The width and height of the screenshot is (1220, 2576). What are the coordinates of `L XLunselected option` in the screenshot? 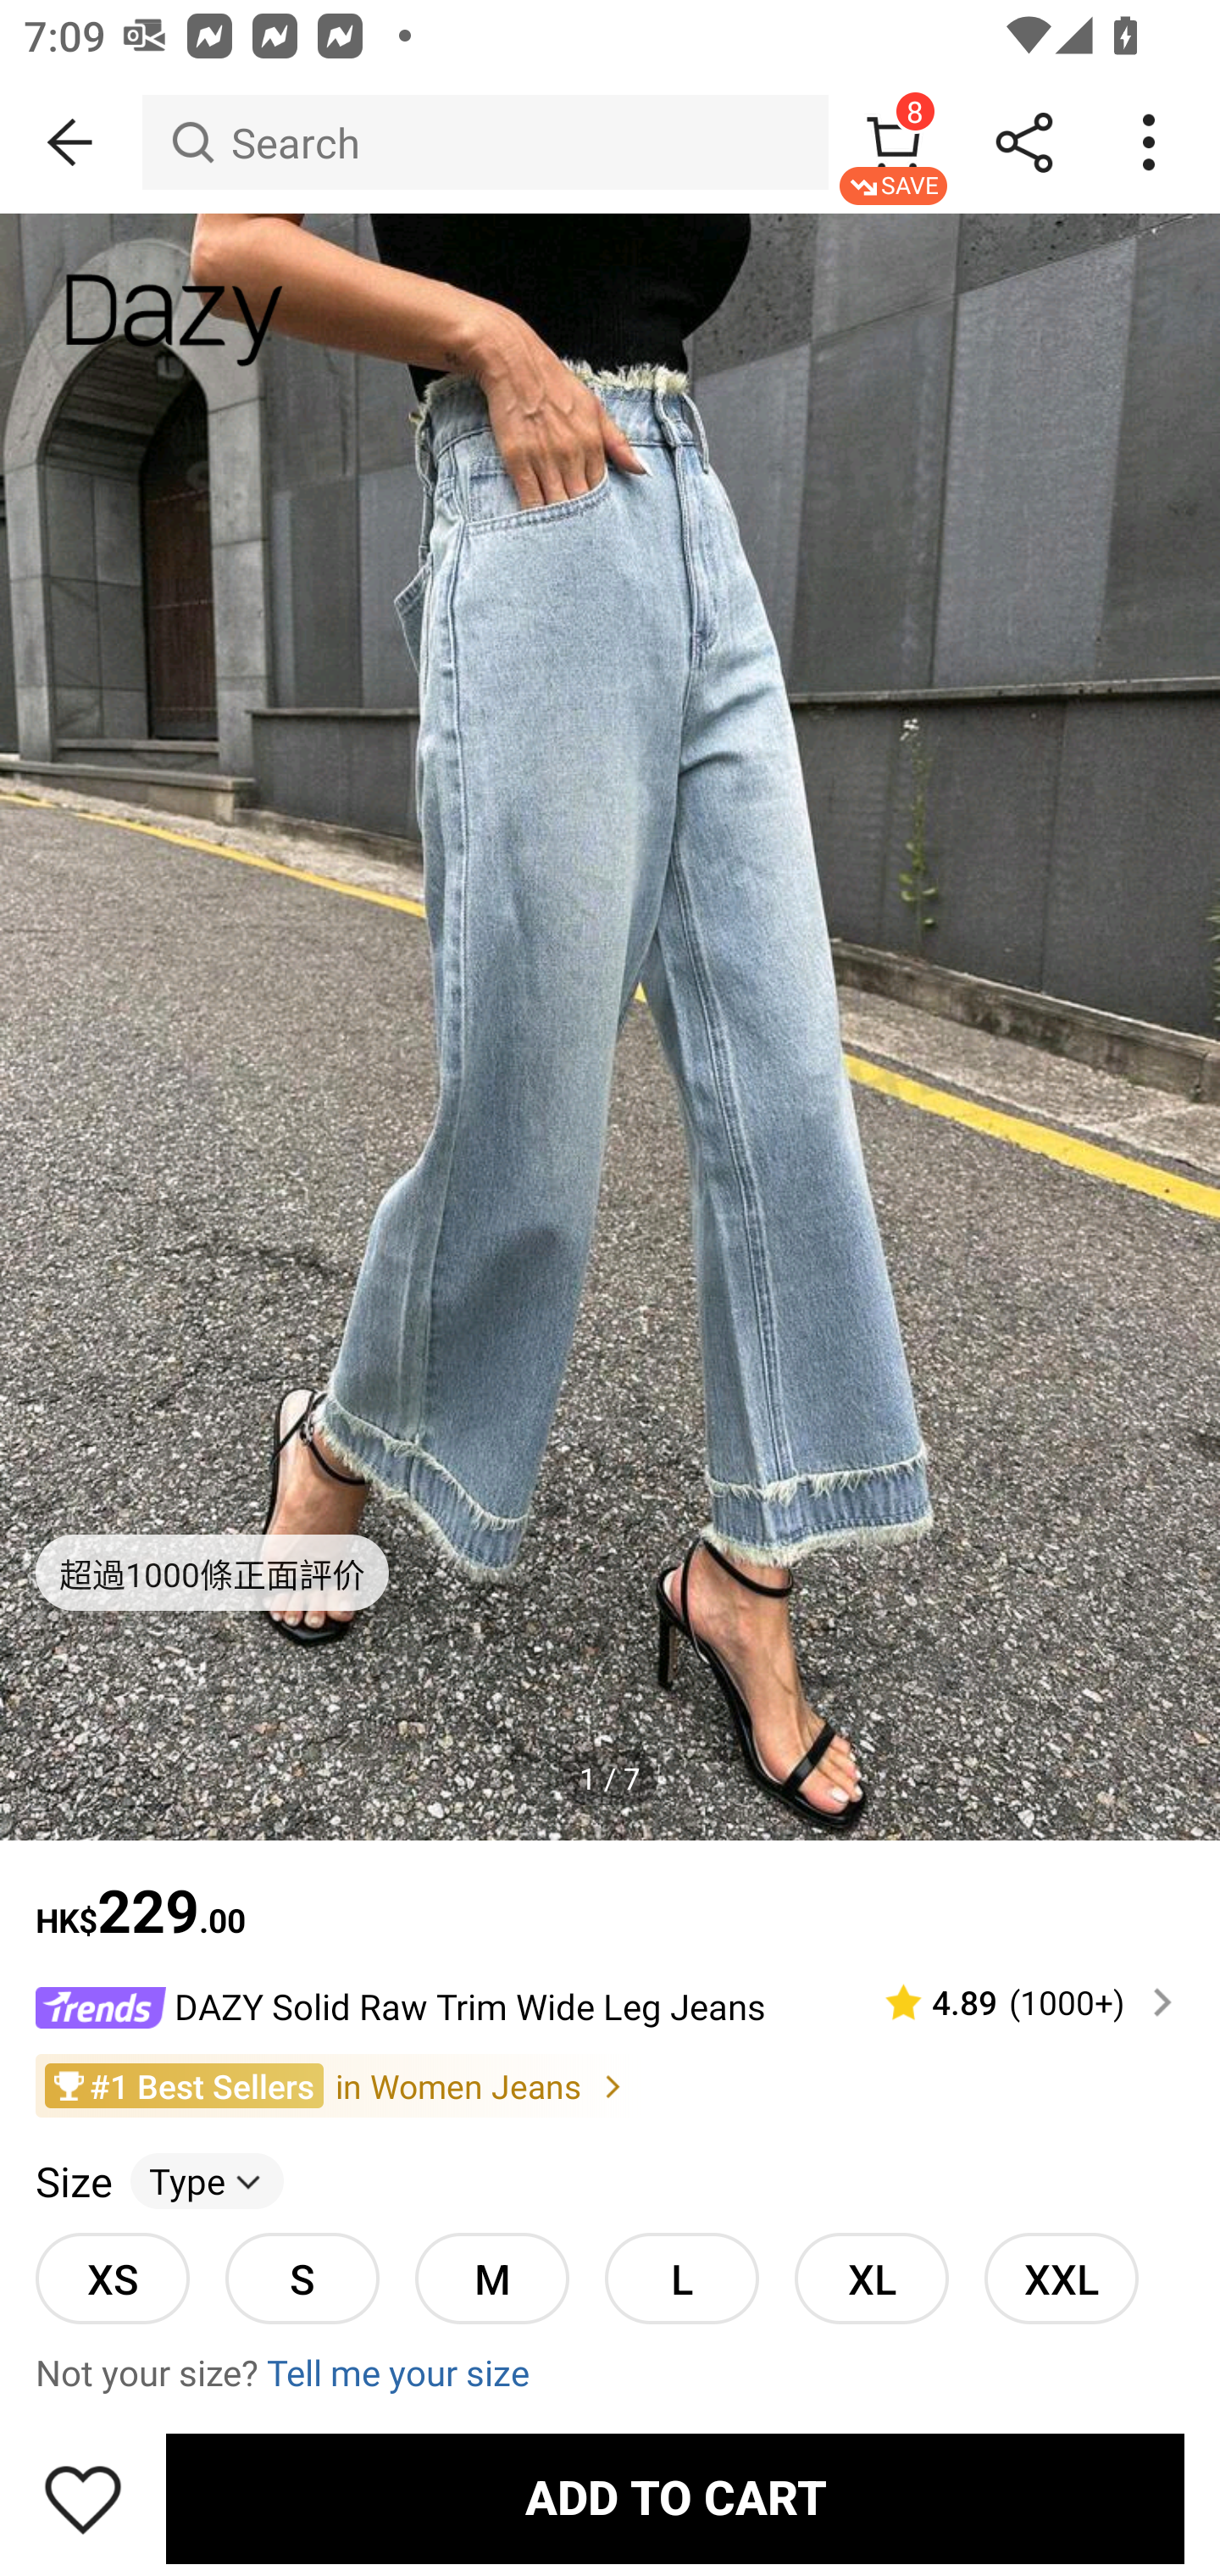 It's located at (681, 2278).